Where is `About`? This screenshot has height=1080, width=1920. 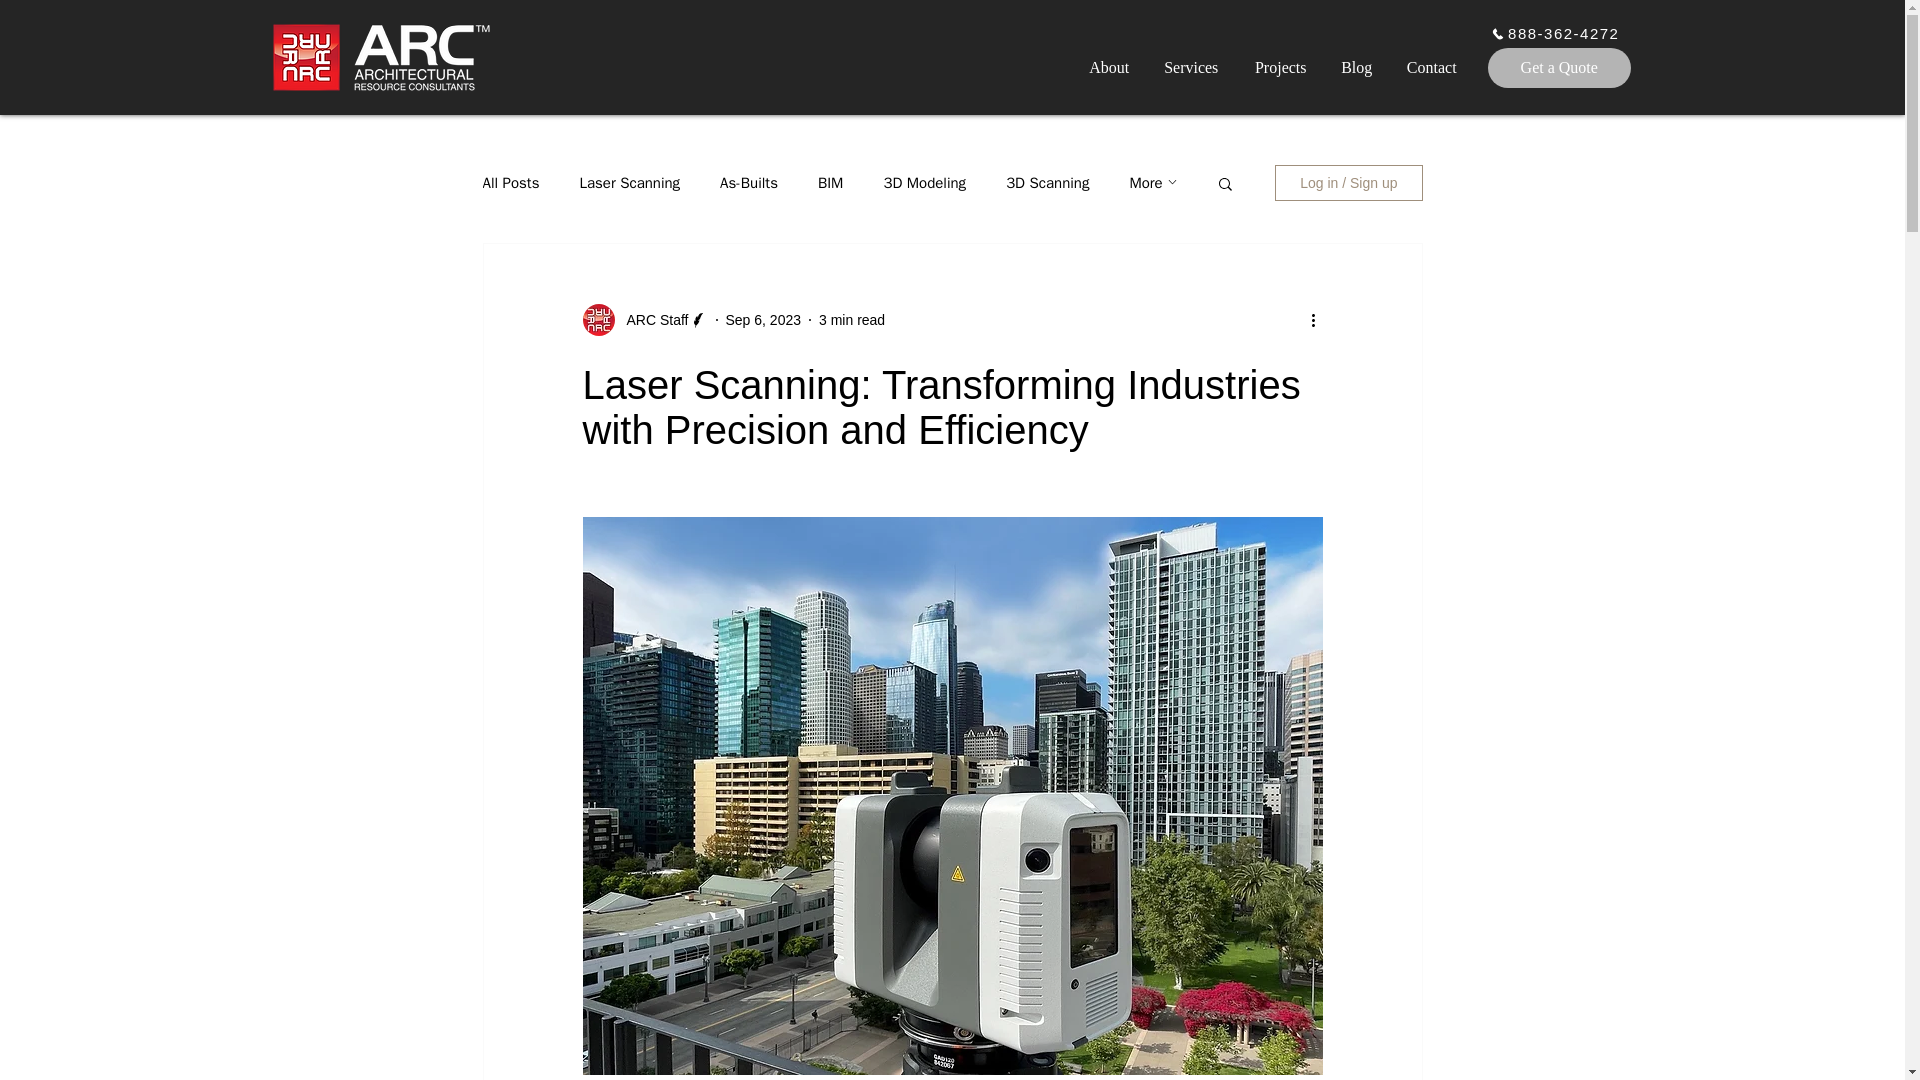
About is located at coordinates (1110, 67).